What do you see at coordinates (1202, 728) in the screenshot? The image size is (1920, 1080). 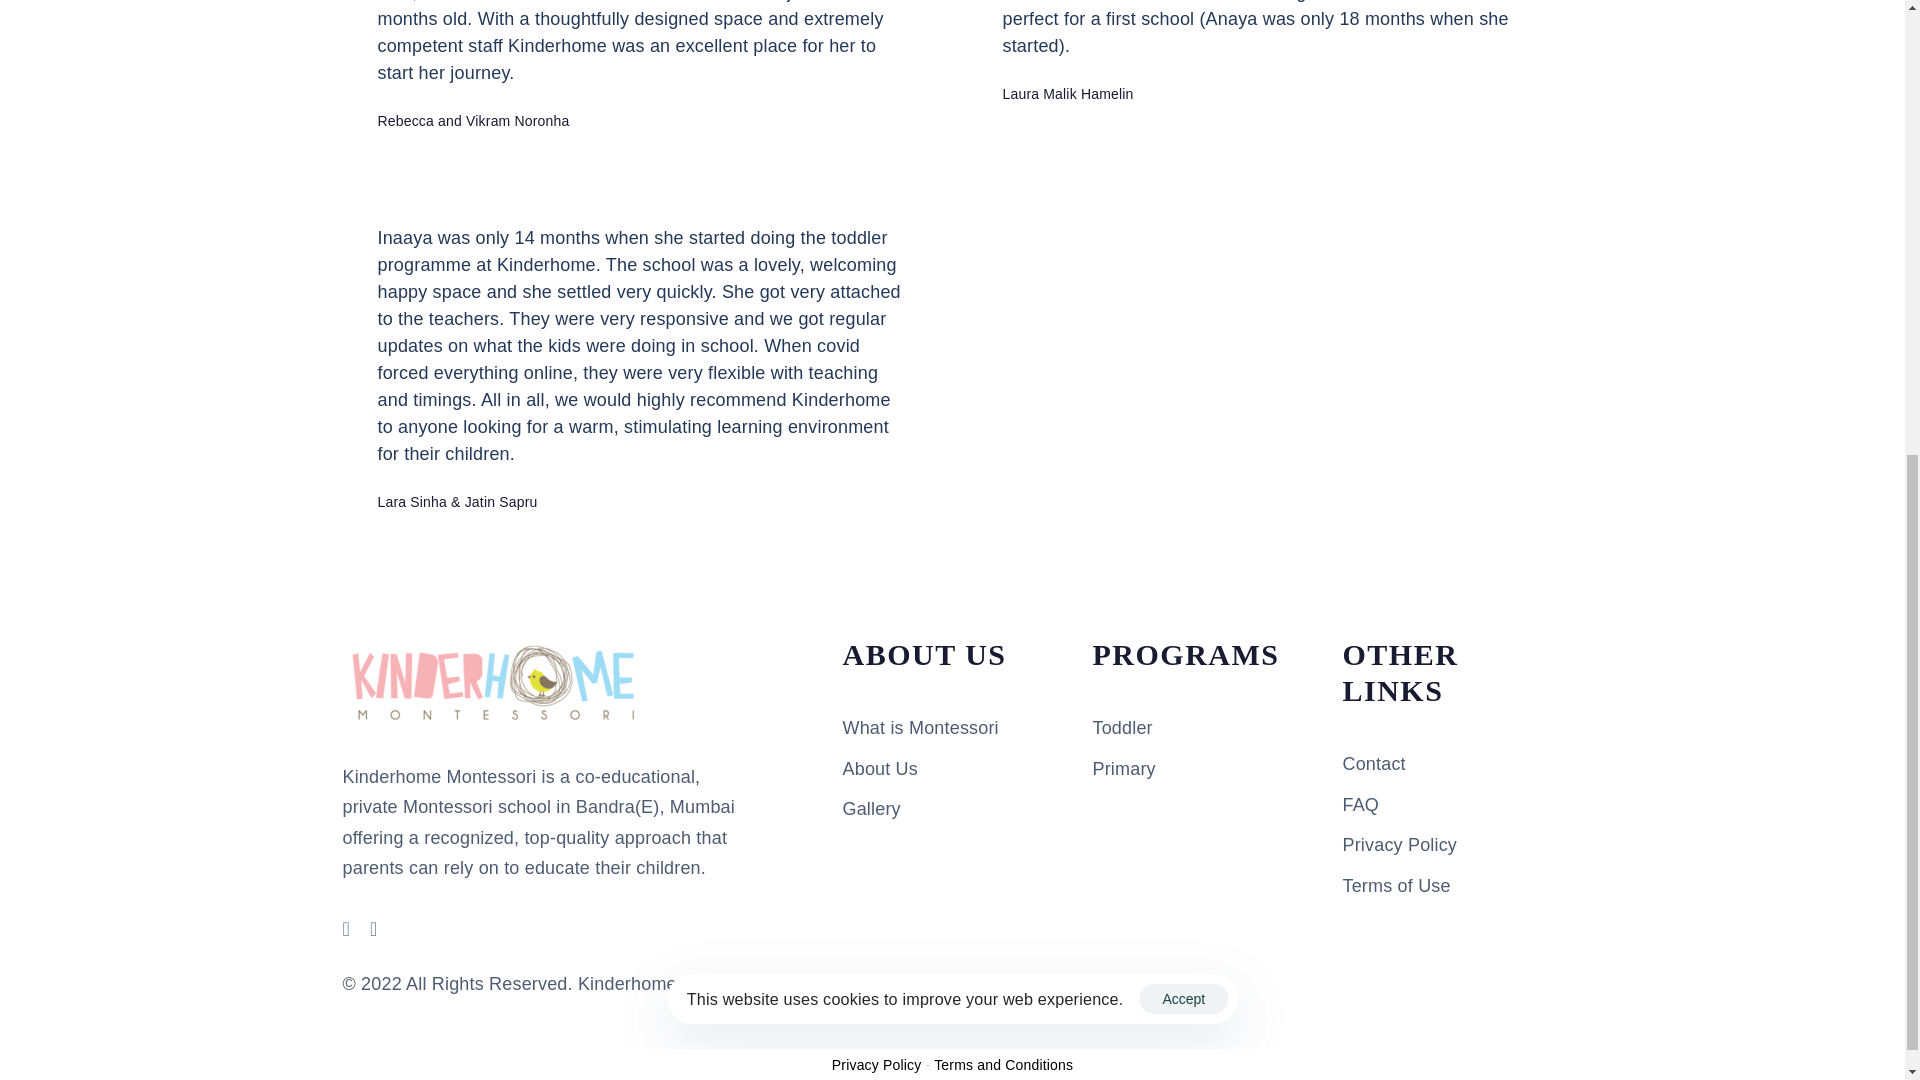 I see `Toddler` at bounding box center [1202, 728].